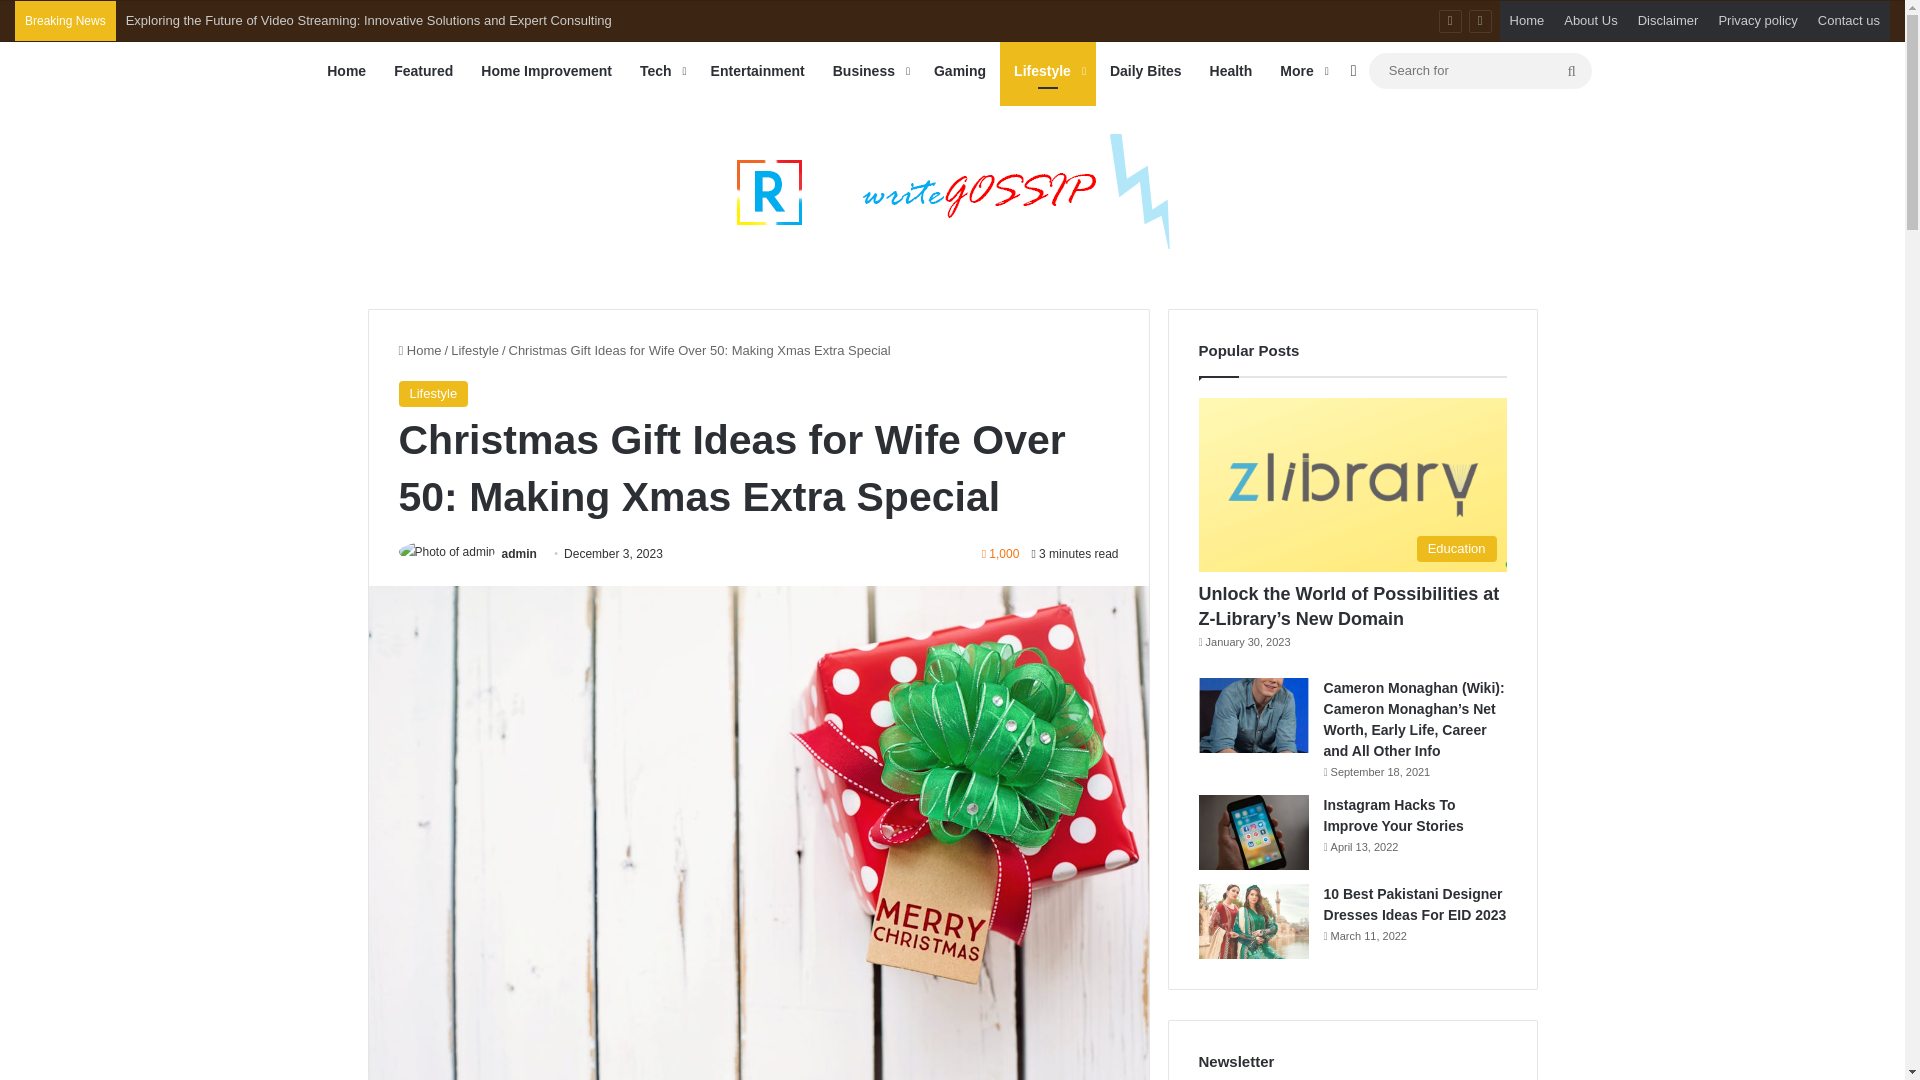 The height and width of the screenshot is (1080, 1920). Describe the element at coordinates (1146, 71) in the screenshot. I see `Daily Bites` at that location.